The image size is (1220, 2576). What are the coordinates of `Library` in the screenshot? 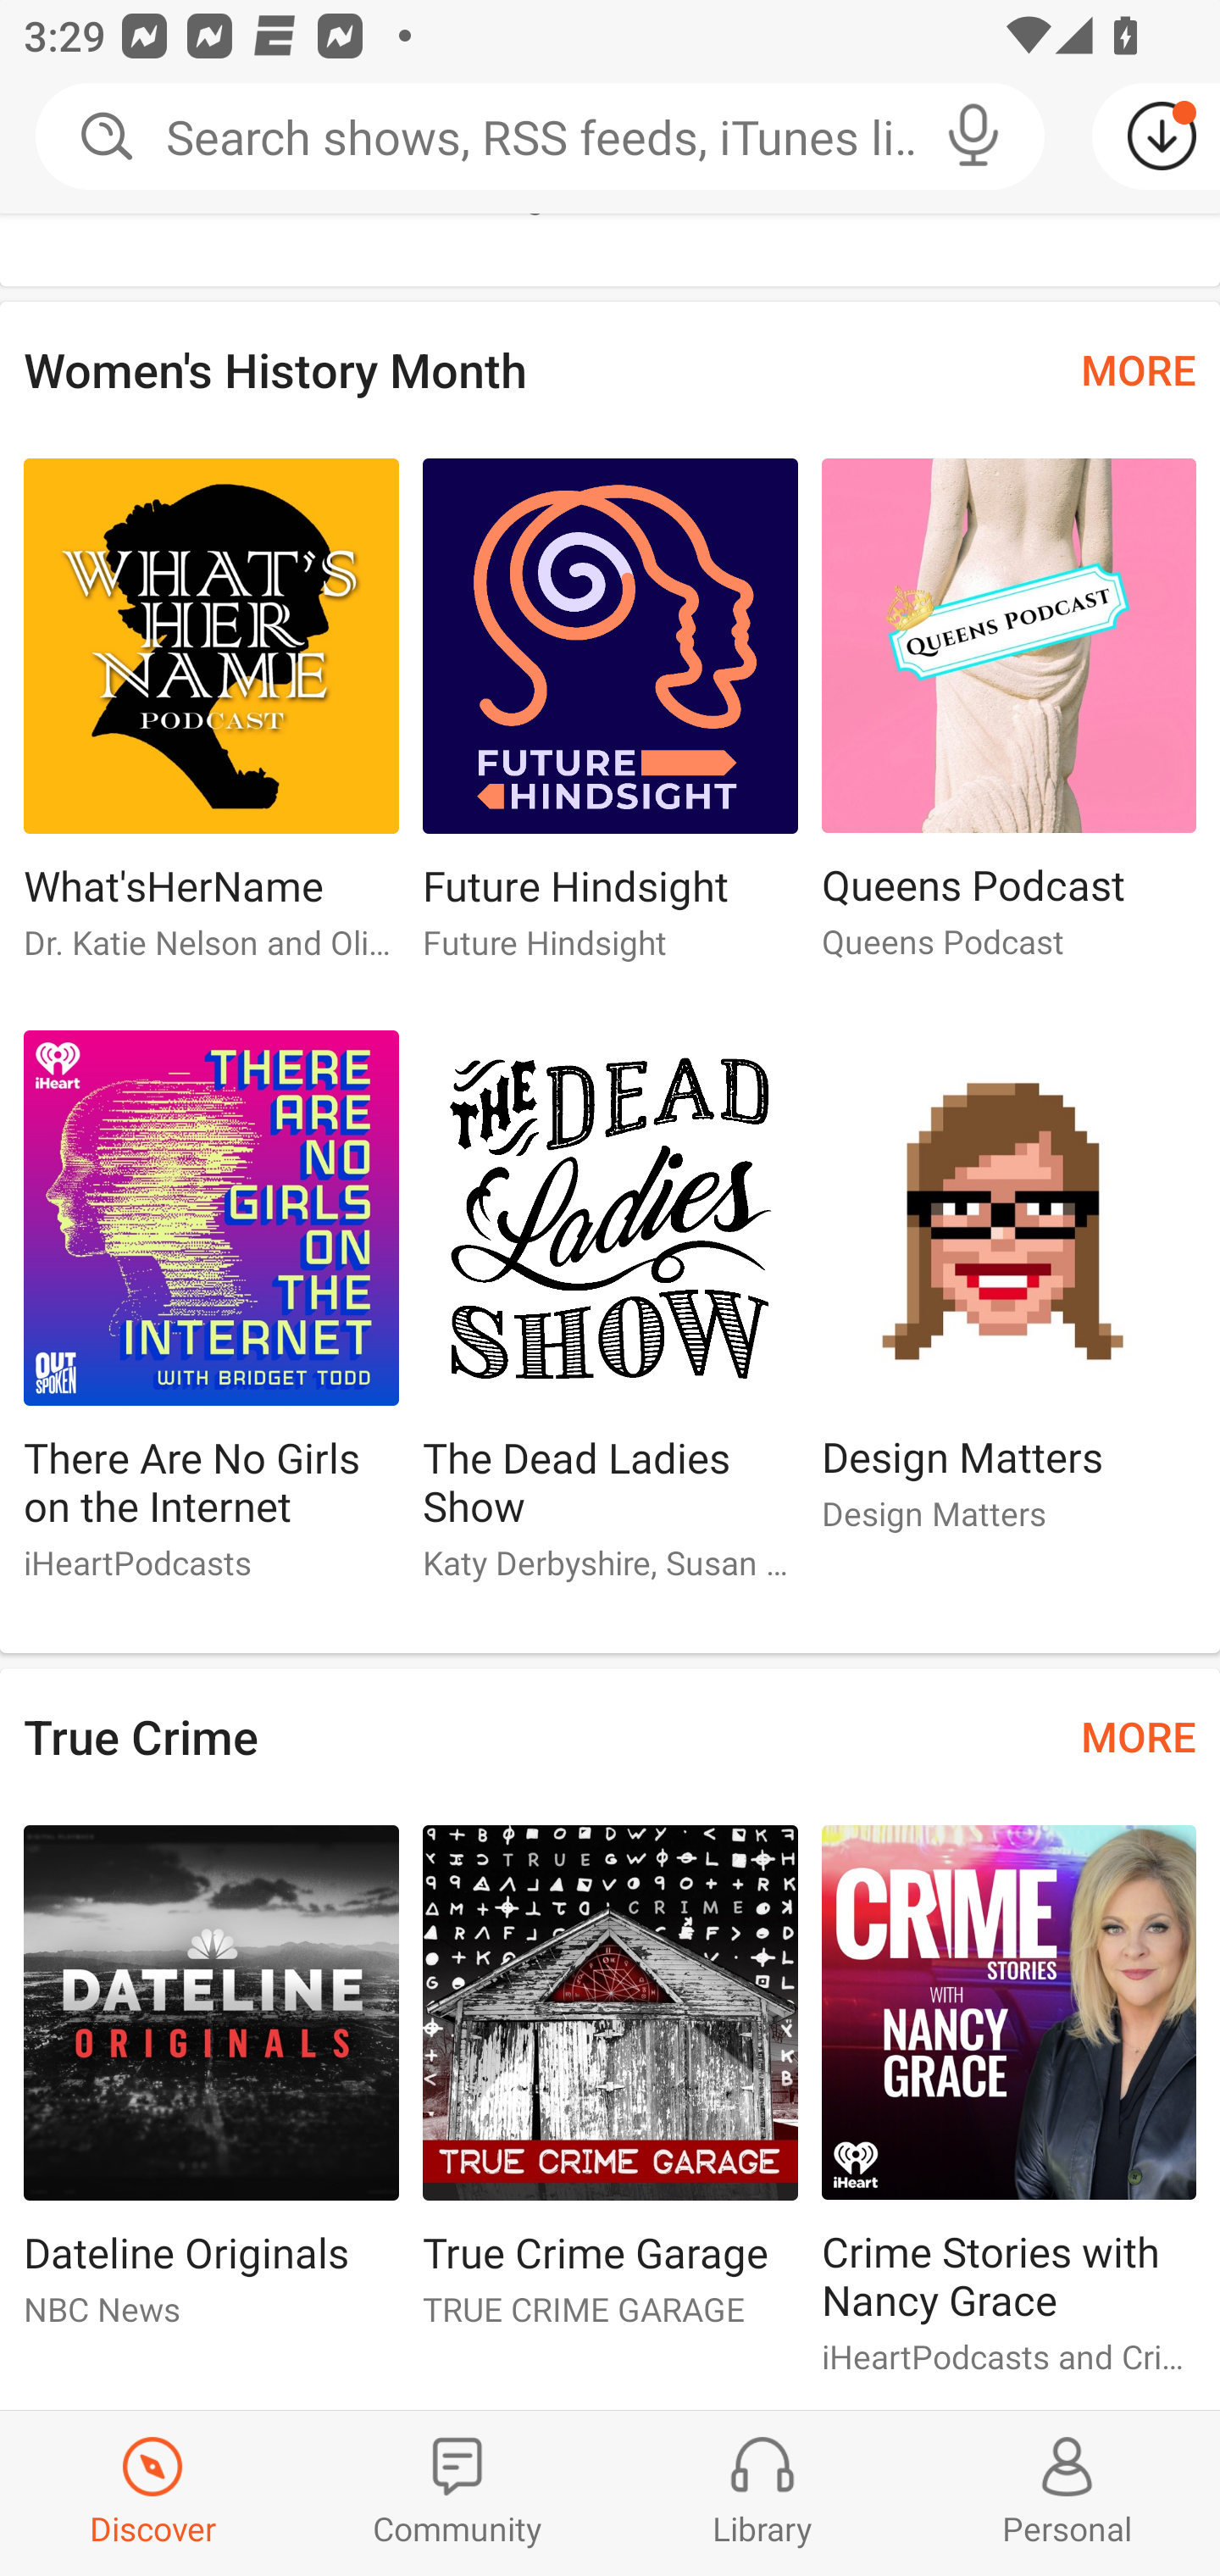 It's located at (762, 2493).